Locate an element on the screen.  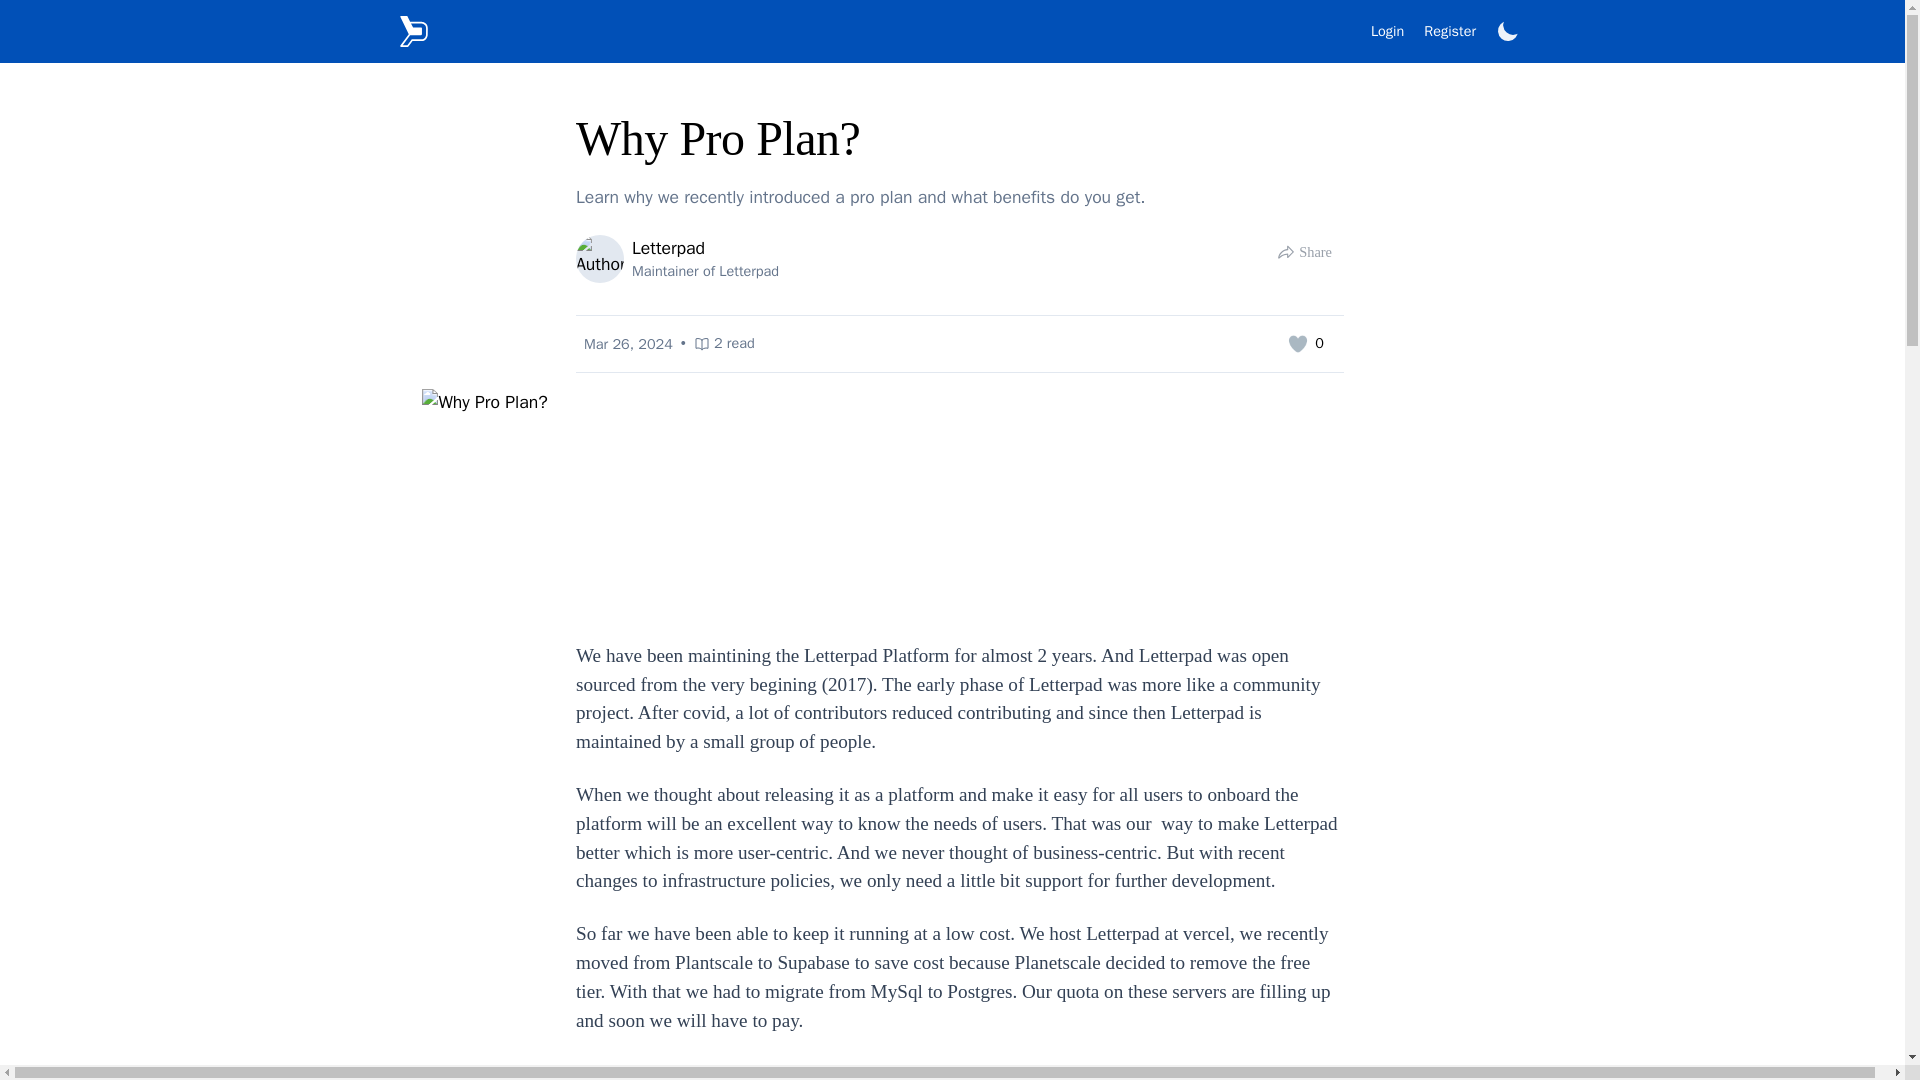
Login is located at coordinates (1386, 30).